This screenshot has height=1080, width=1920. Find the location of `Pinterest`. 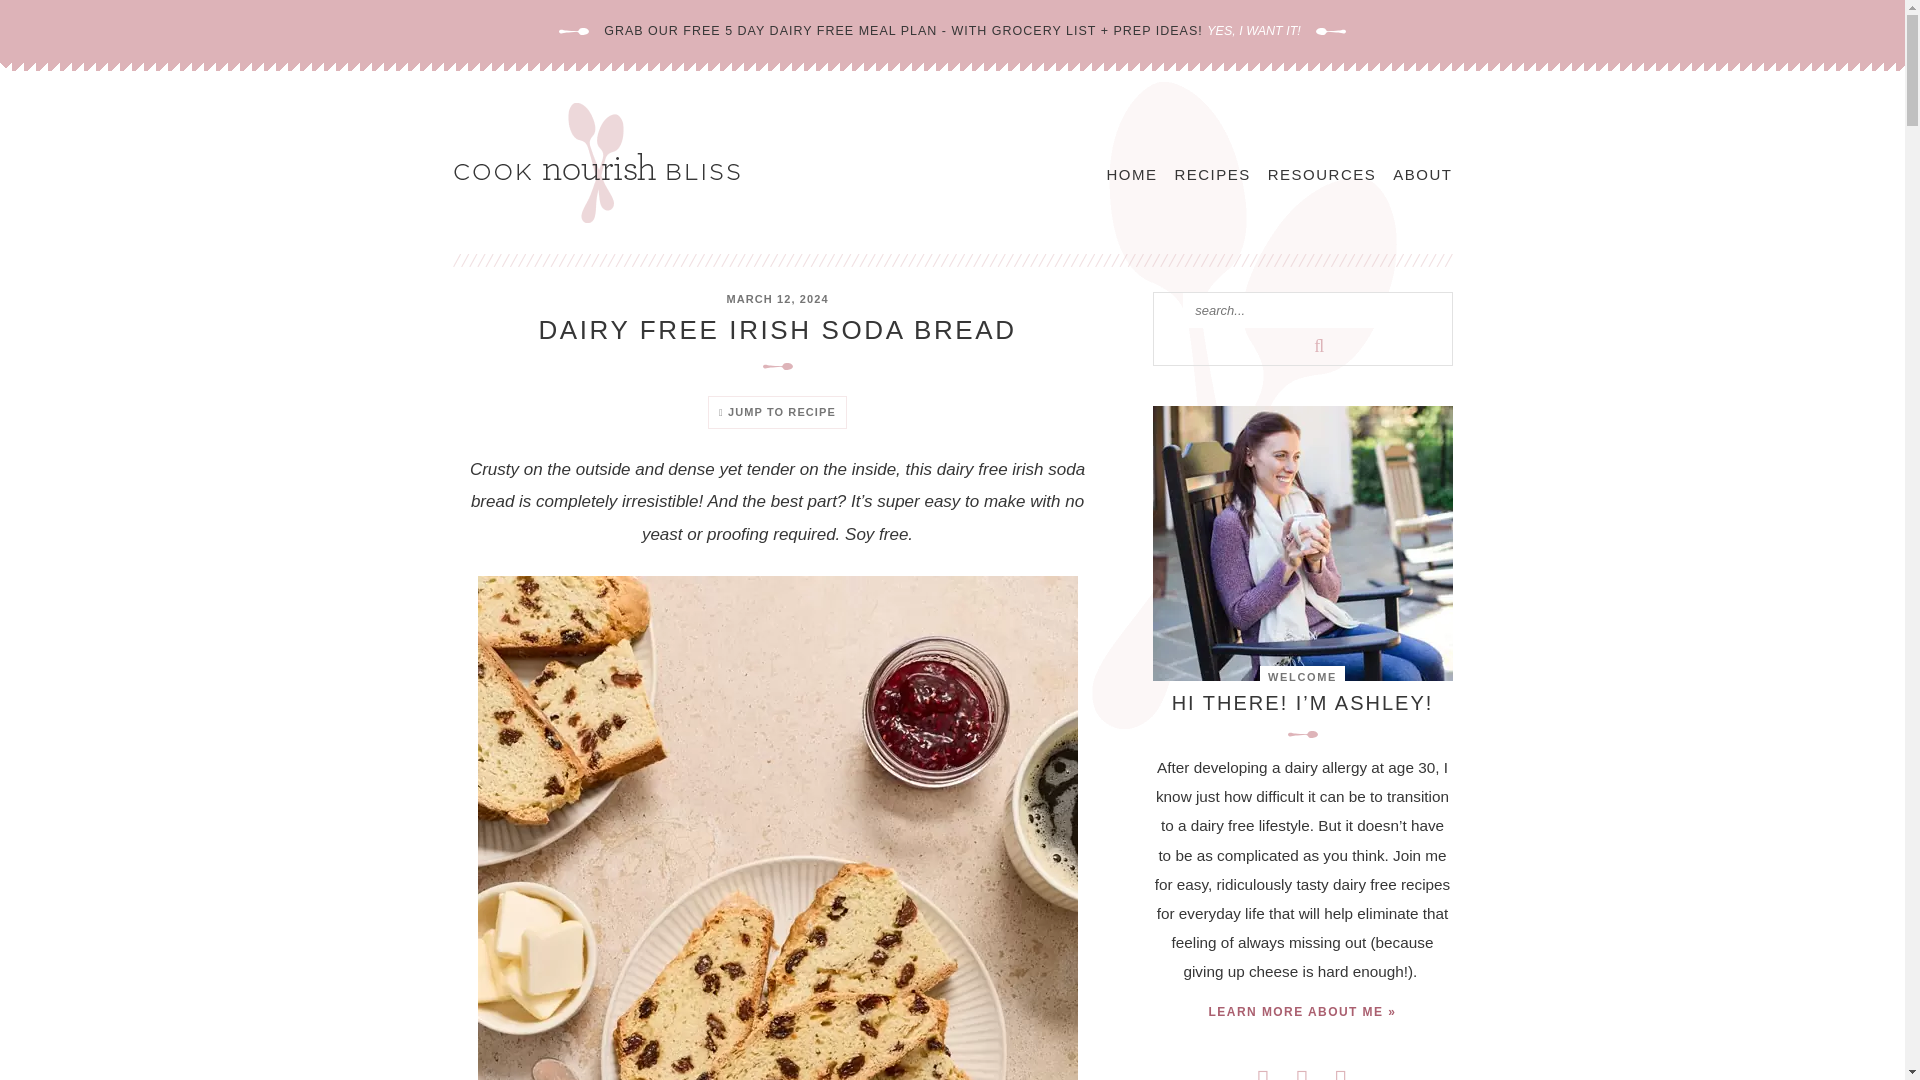

Pinterest is located at coordinates (1302, 1072).